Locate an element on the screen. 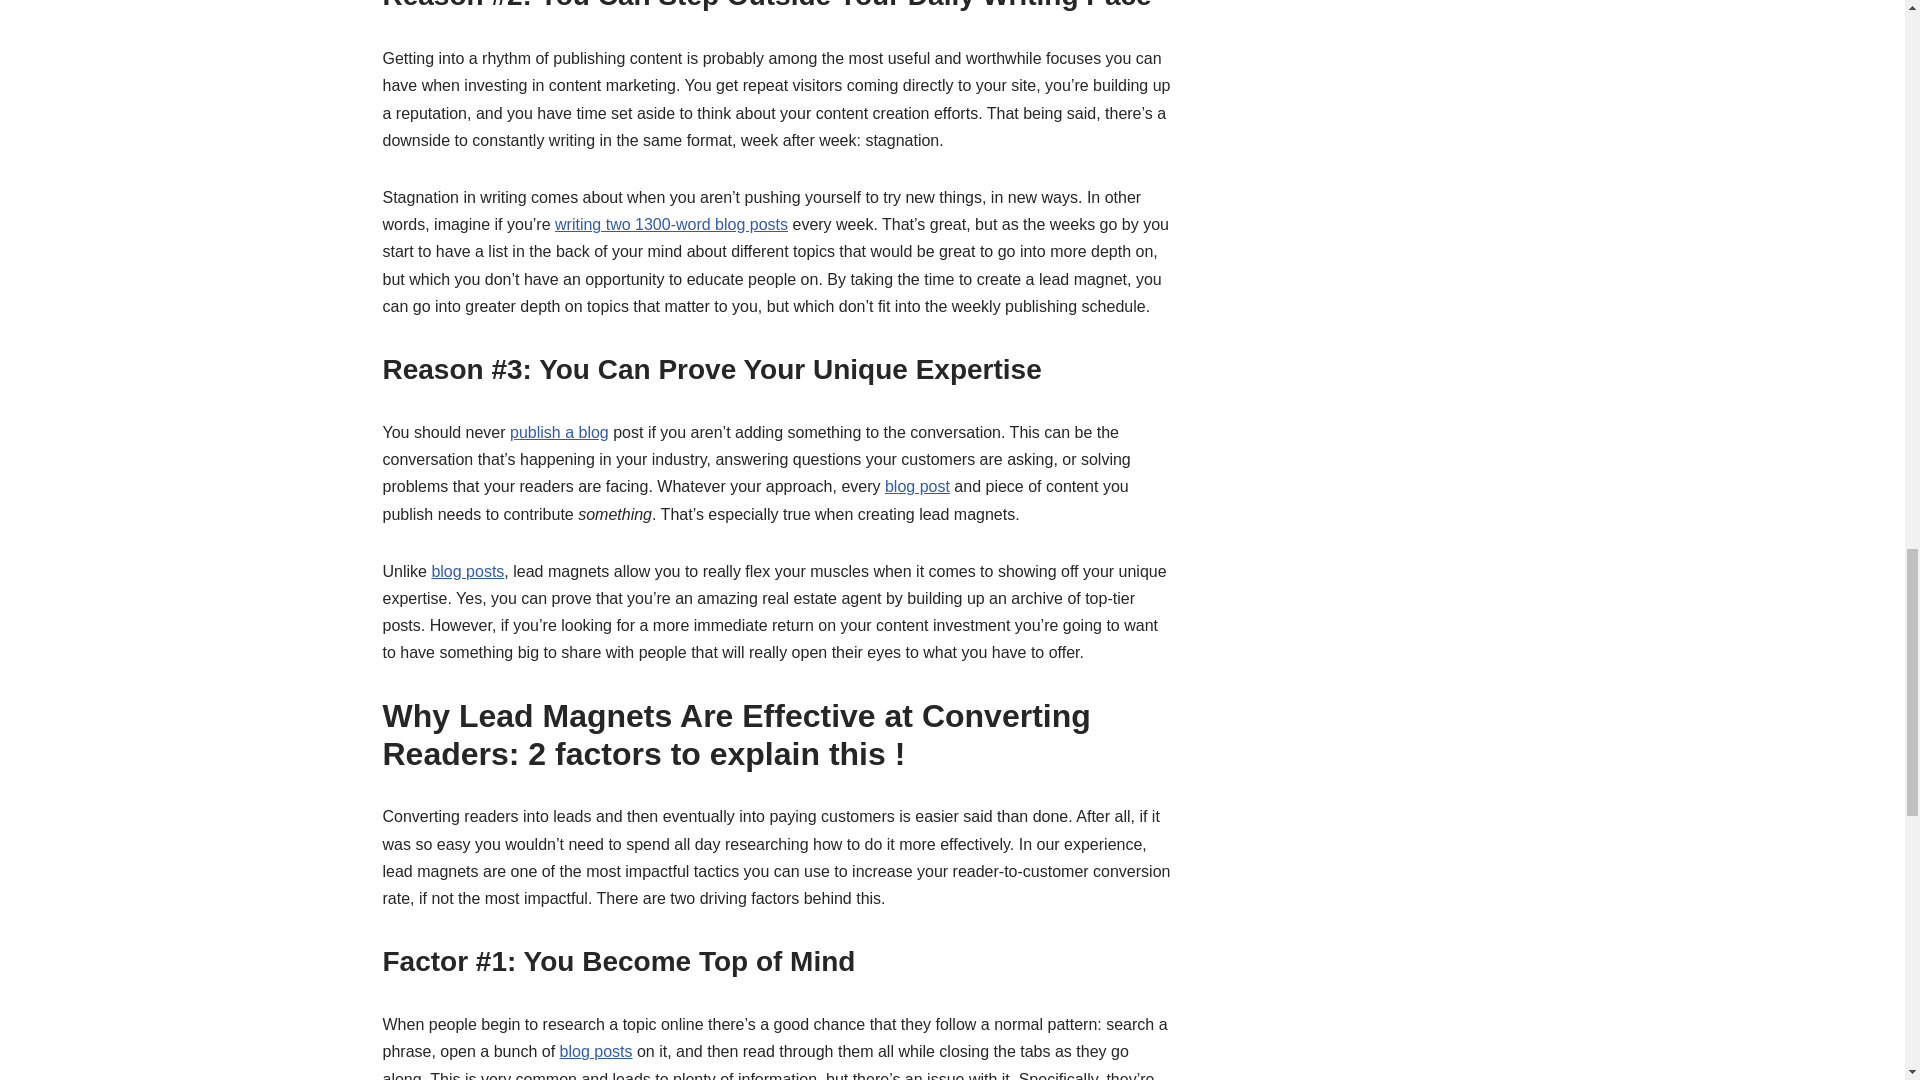 Image resolution: width=1920 pixels, height=1080 pixels. writing two 1300-word blog posts is located at coordinates (670, 224).